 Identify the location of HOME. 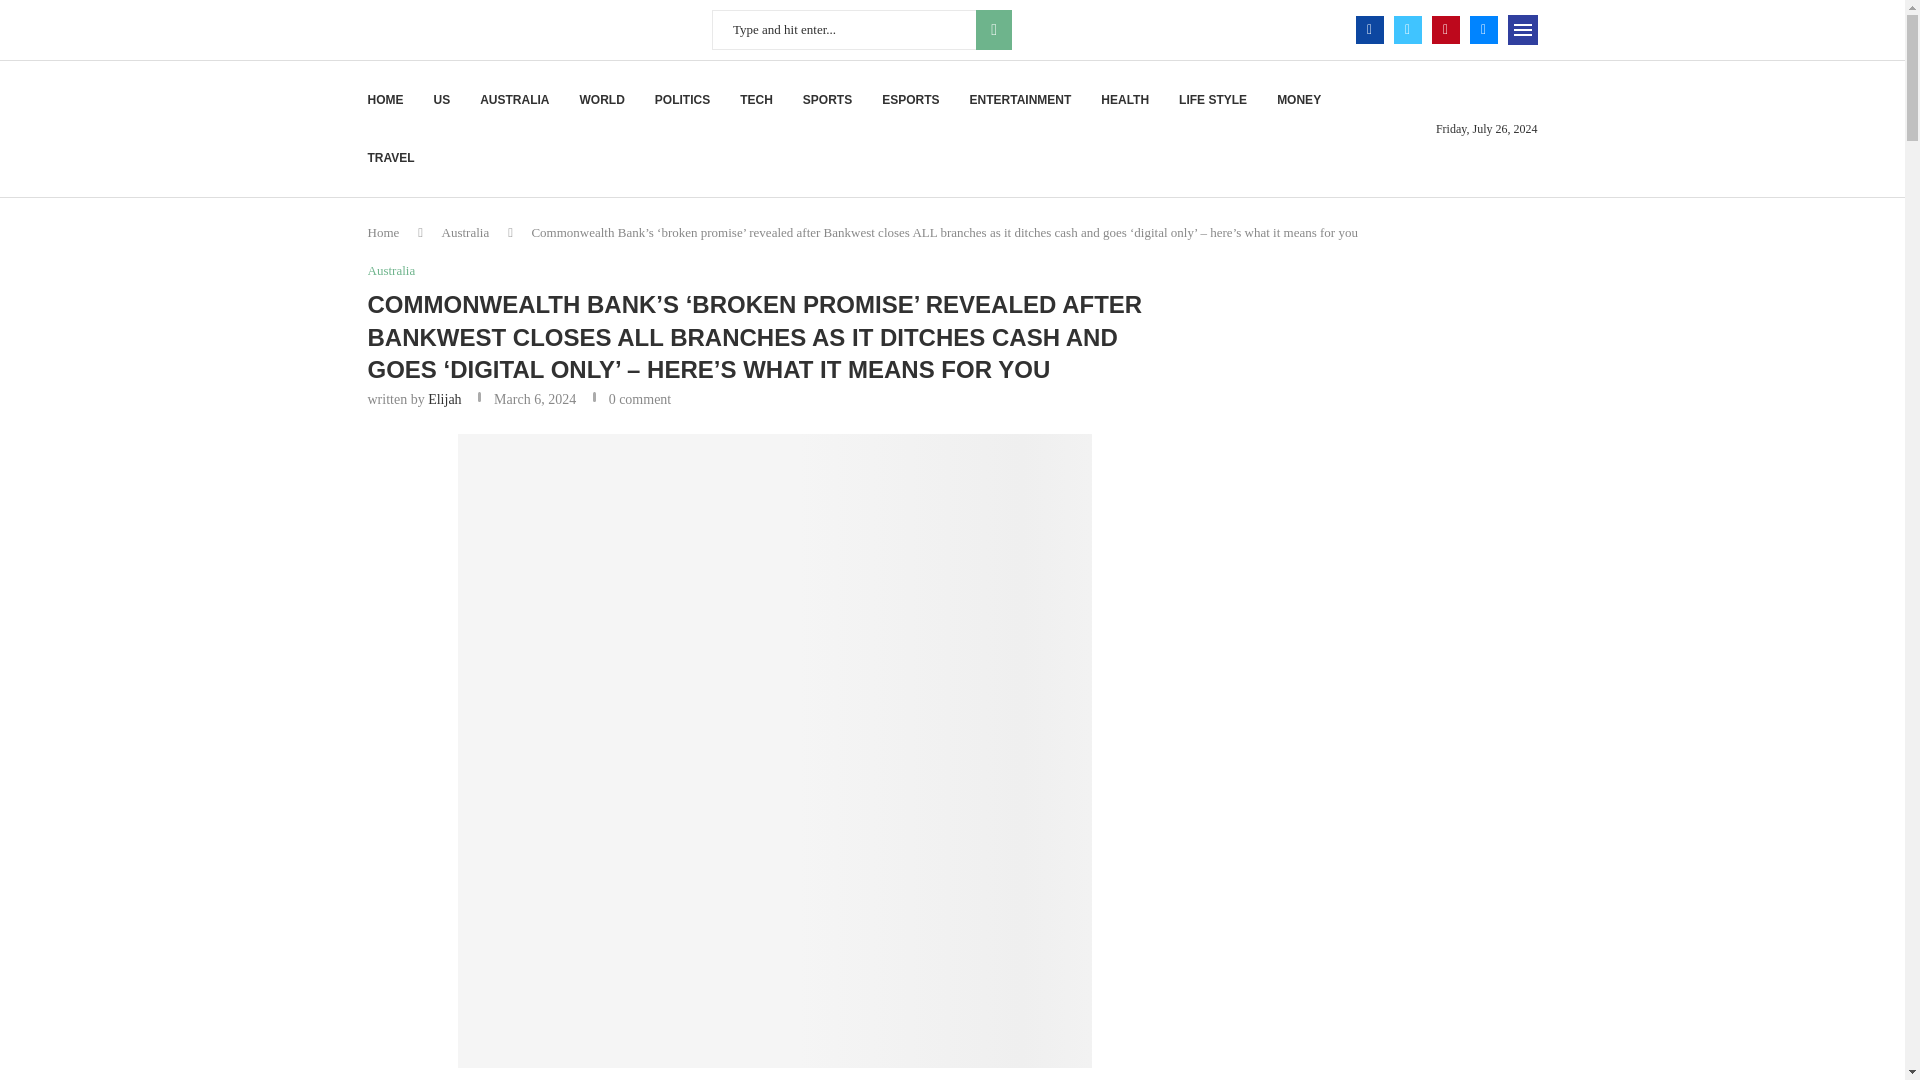
(386, 100).